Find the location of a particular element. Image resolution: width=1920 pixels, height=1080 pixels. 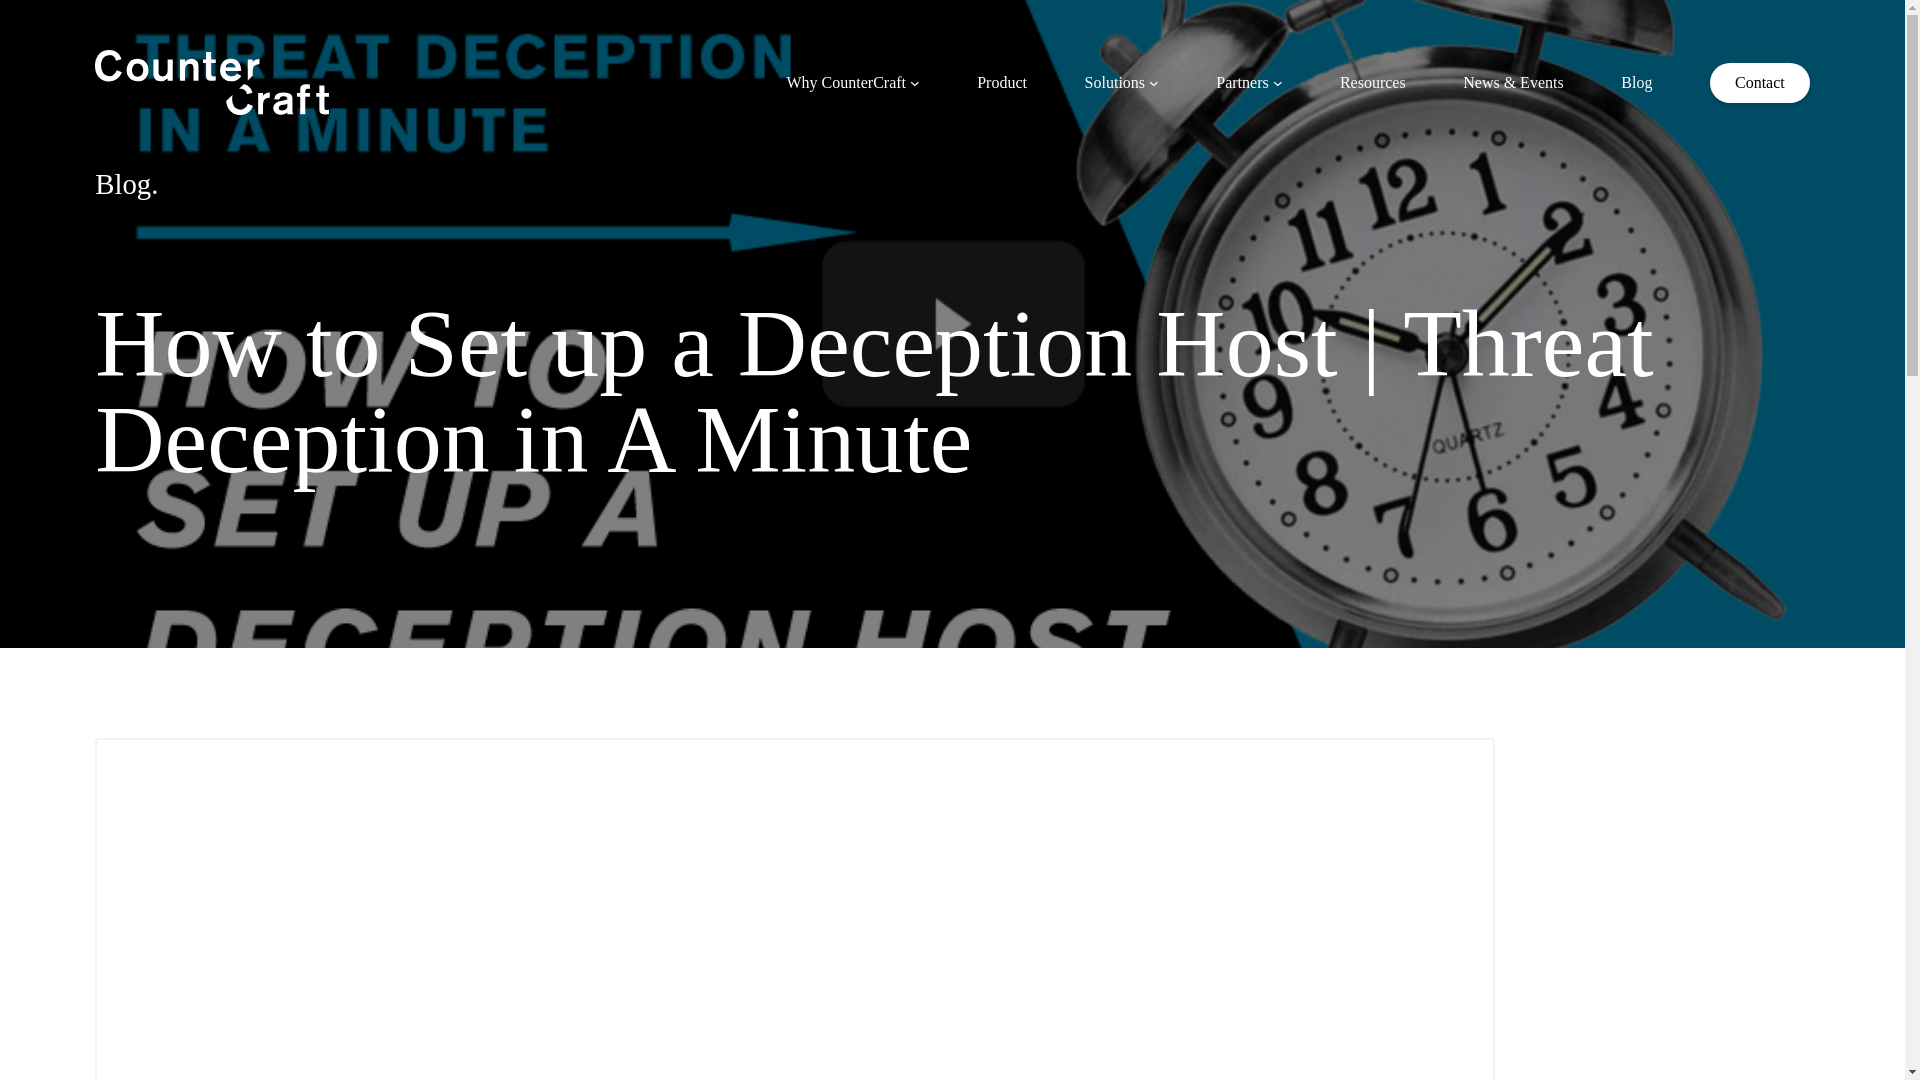

Partners is located at coordinates (1241, 82).